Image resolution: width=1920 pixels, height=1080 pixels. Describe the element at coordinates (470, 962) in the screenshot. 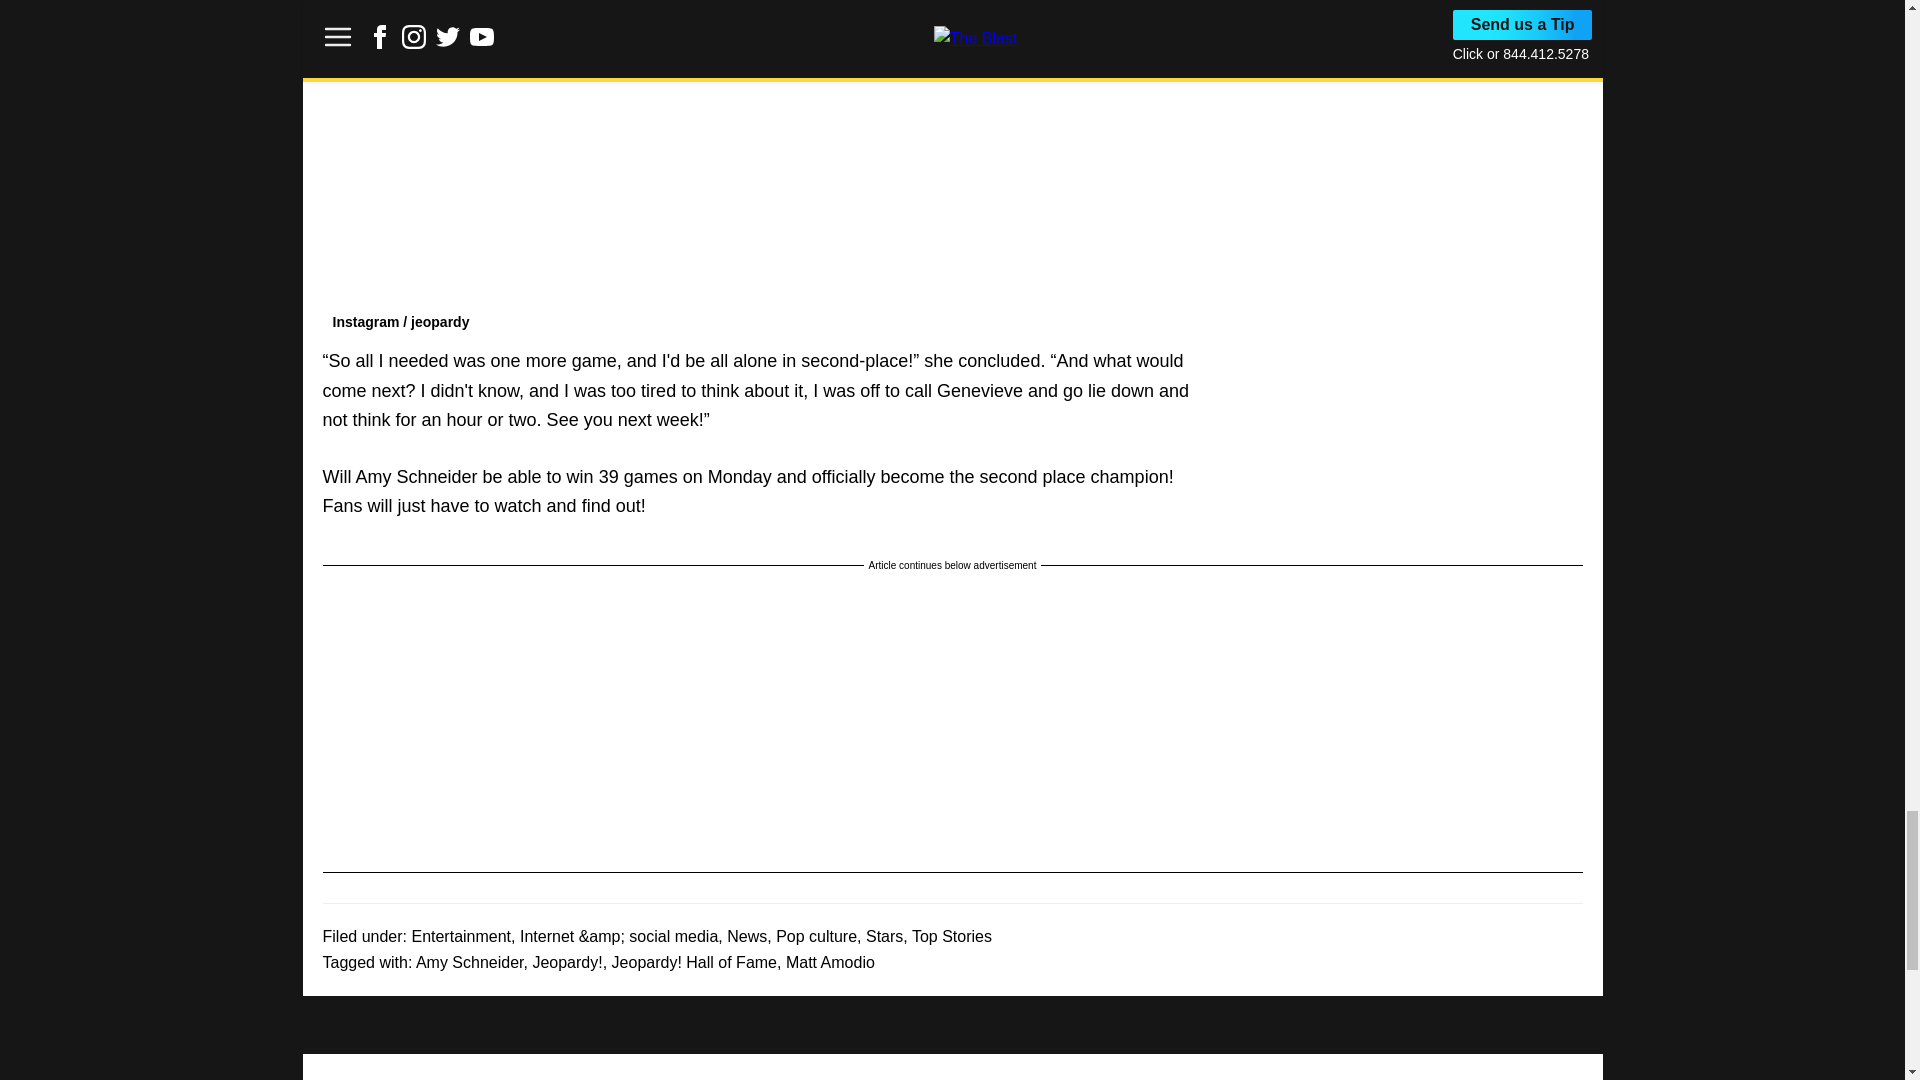

I see `Amy Schneider` at that location.